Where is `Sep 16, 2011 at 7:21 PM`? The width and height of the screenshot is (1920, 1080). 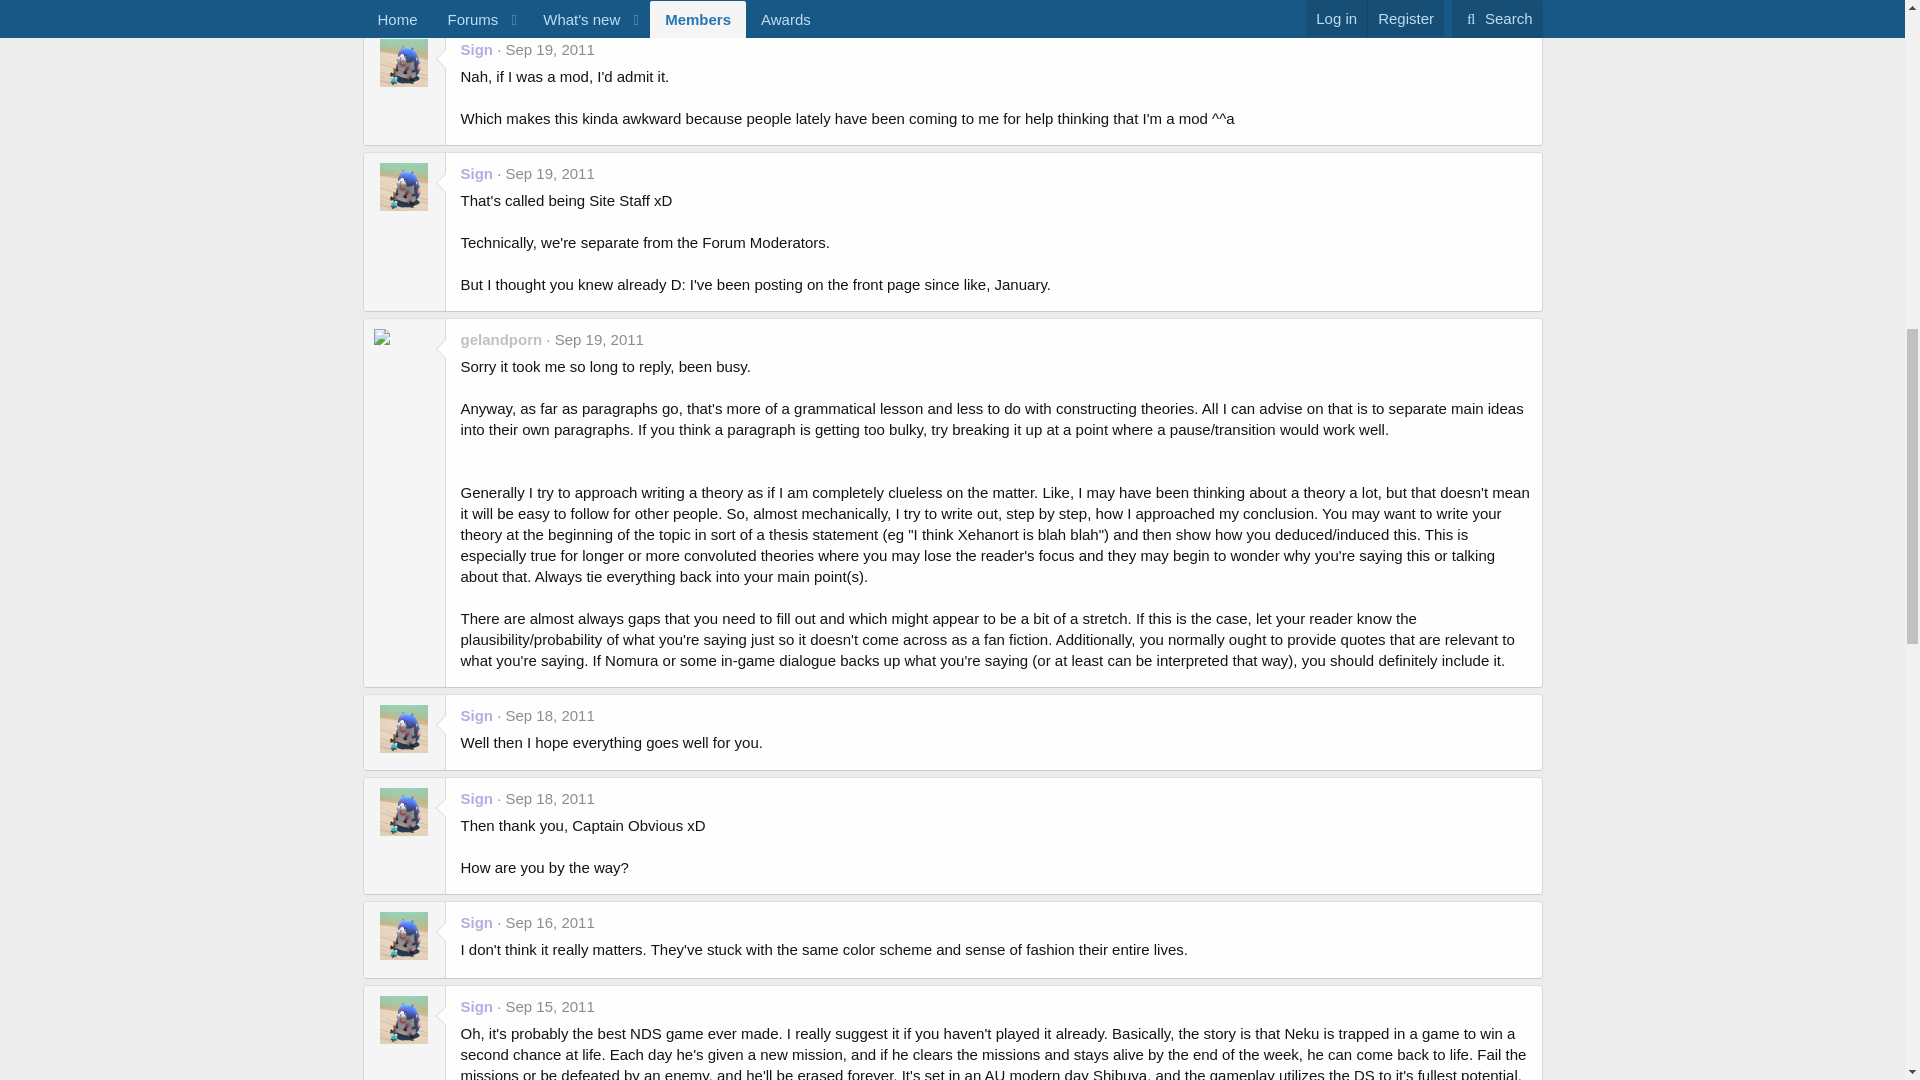 Sep 16, 2011 at 7:21 PM is located at coordinates (550, 922).